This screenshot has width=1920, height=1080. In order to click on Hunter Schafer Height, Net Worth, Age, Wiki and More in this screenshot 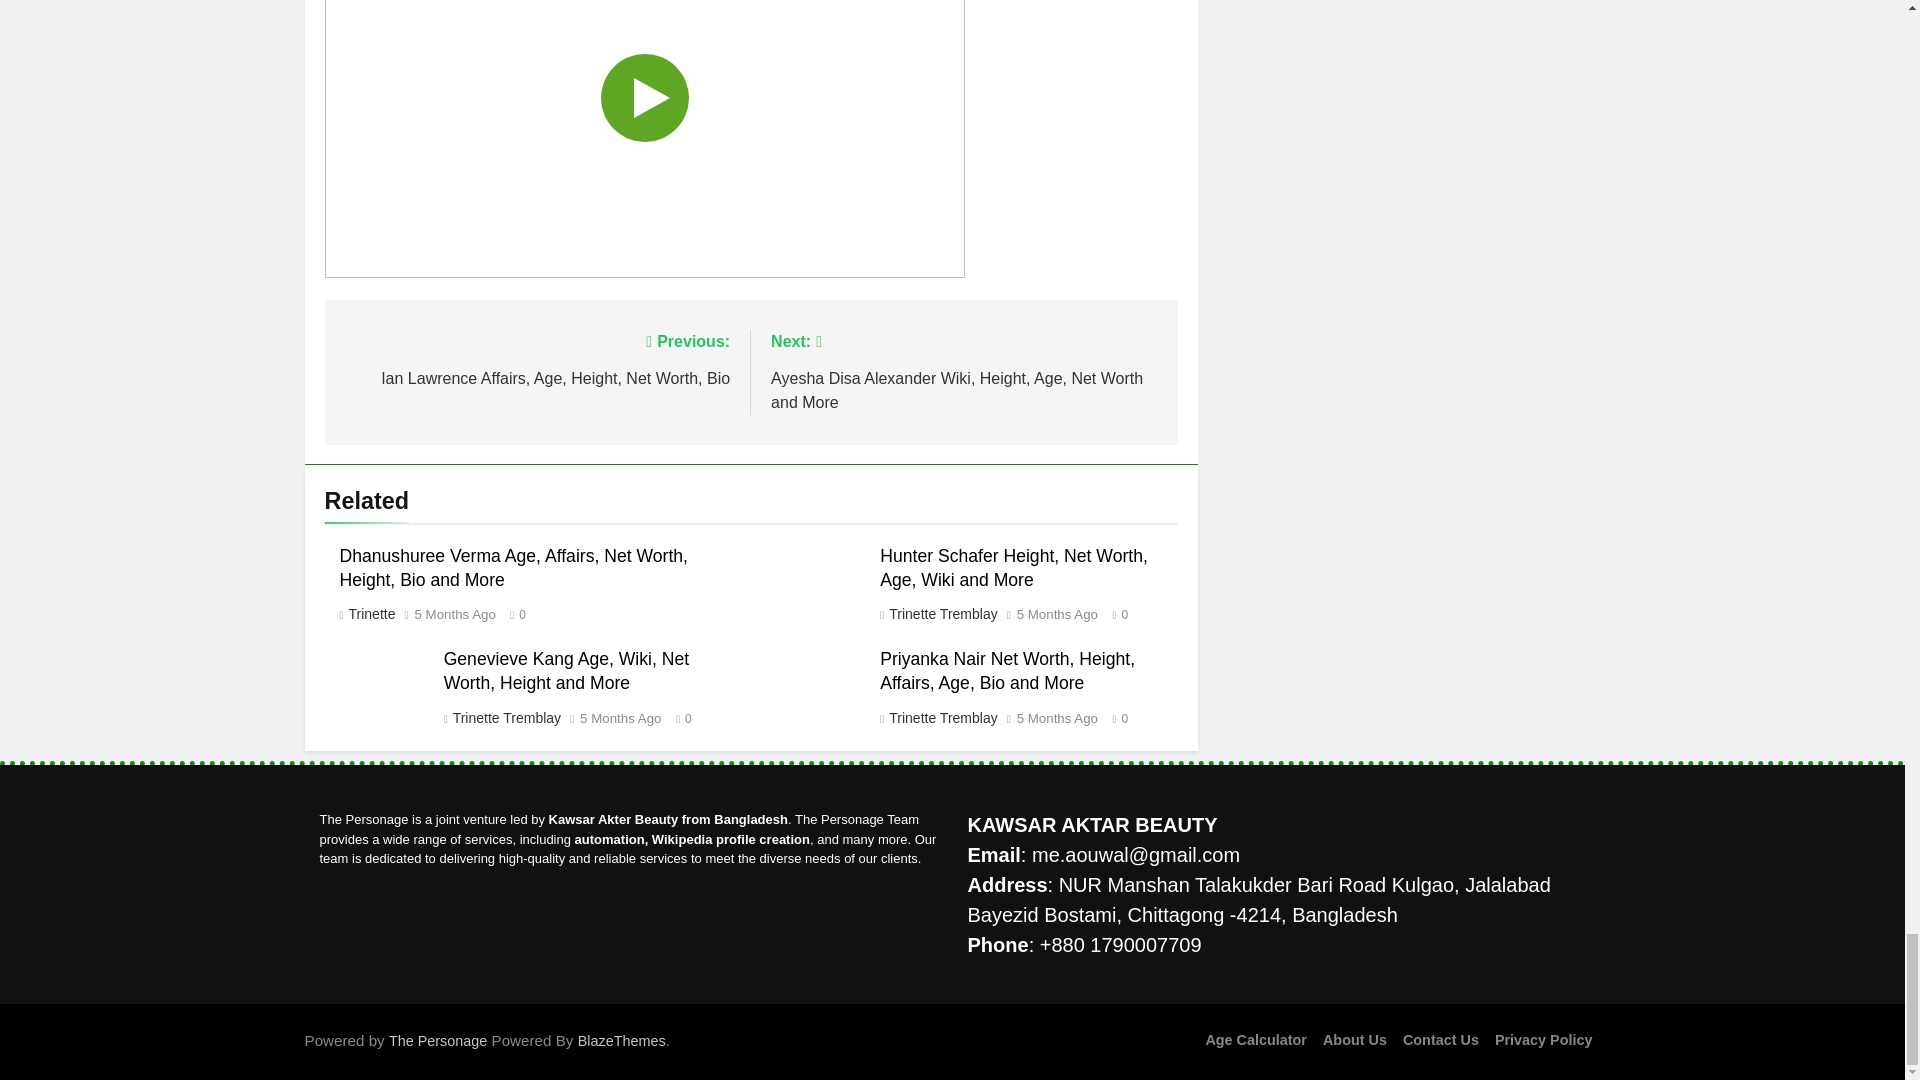, I will do `click(566, 671)`.